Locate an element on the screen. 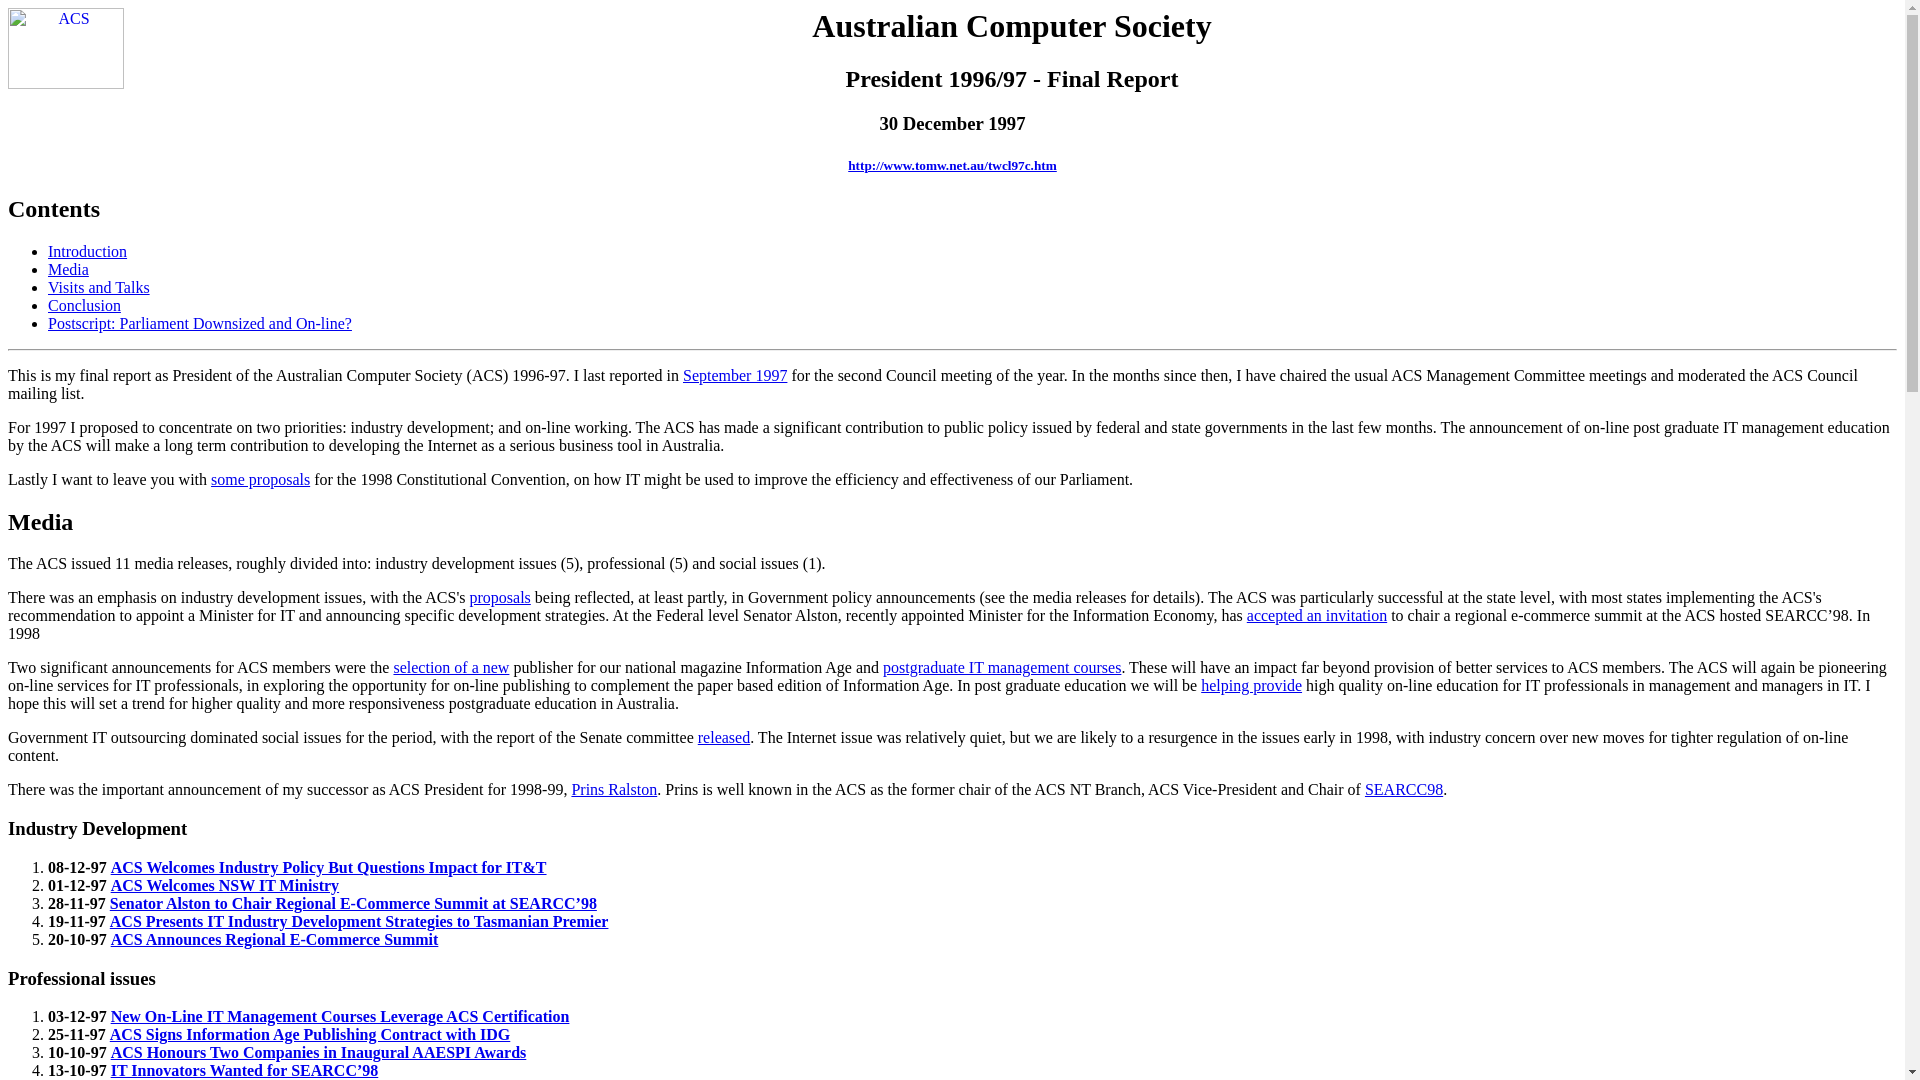 The width and height of the screenshot is (1920, 1080). selection of a new is located at coordinates (450, 668).